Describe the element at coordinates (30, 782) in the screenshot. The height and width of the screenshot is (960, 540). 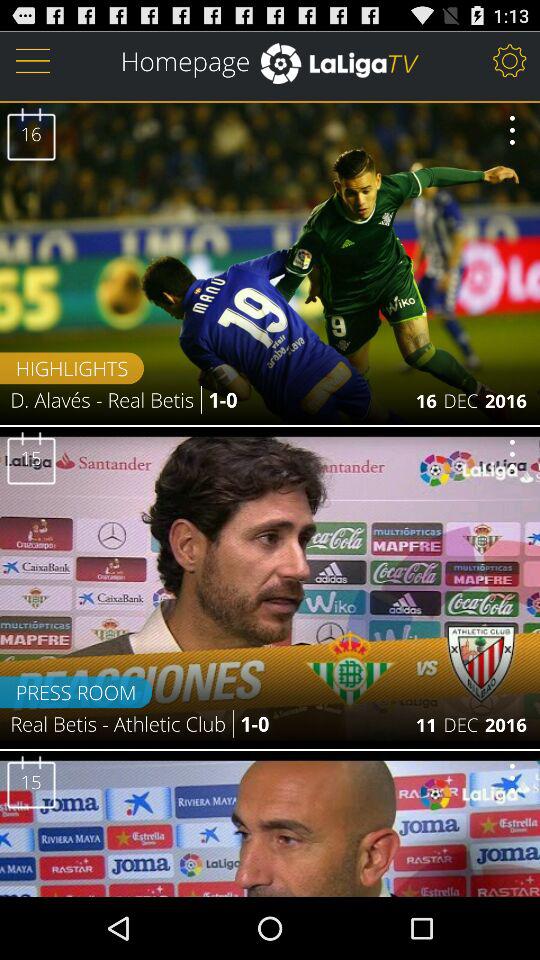
I see `select the number 15 in the bottom image` at that location.